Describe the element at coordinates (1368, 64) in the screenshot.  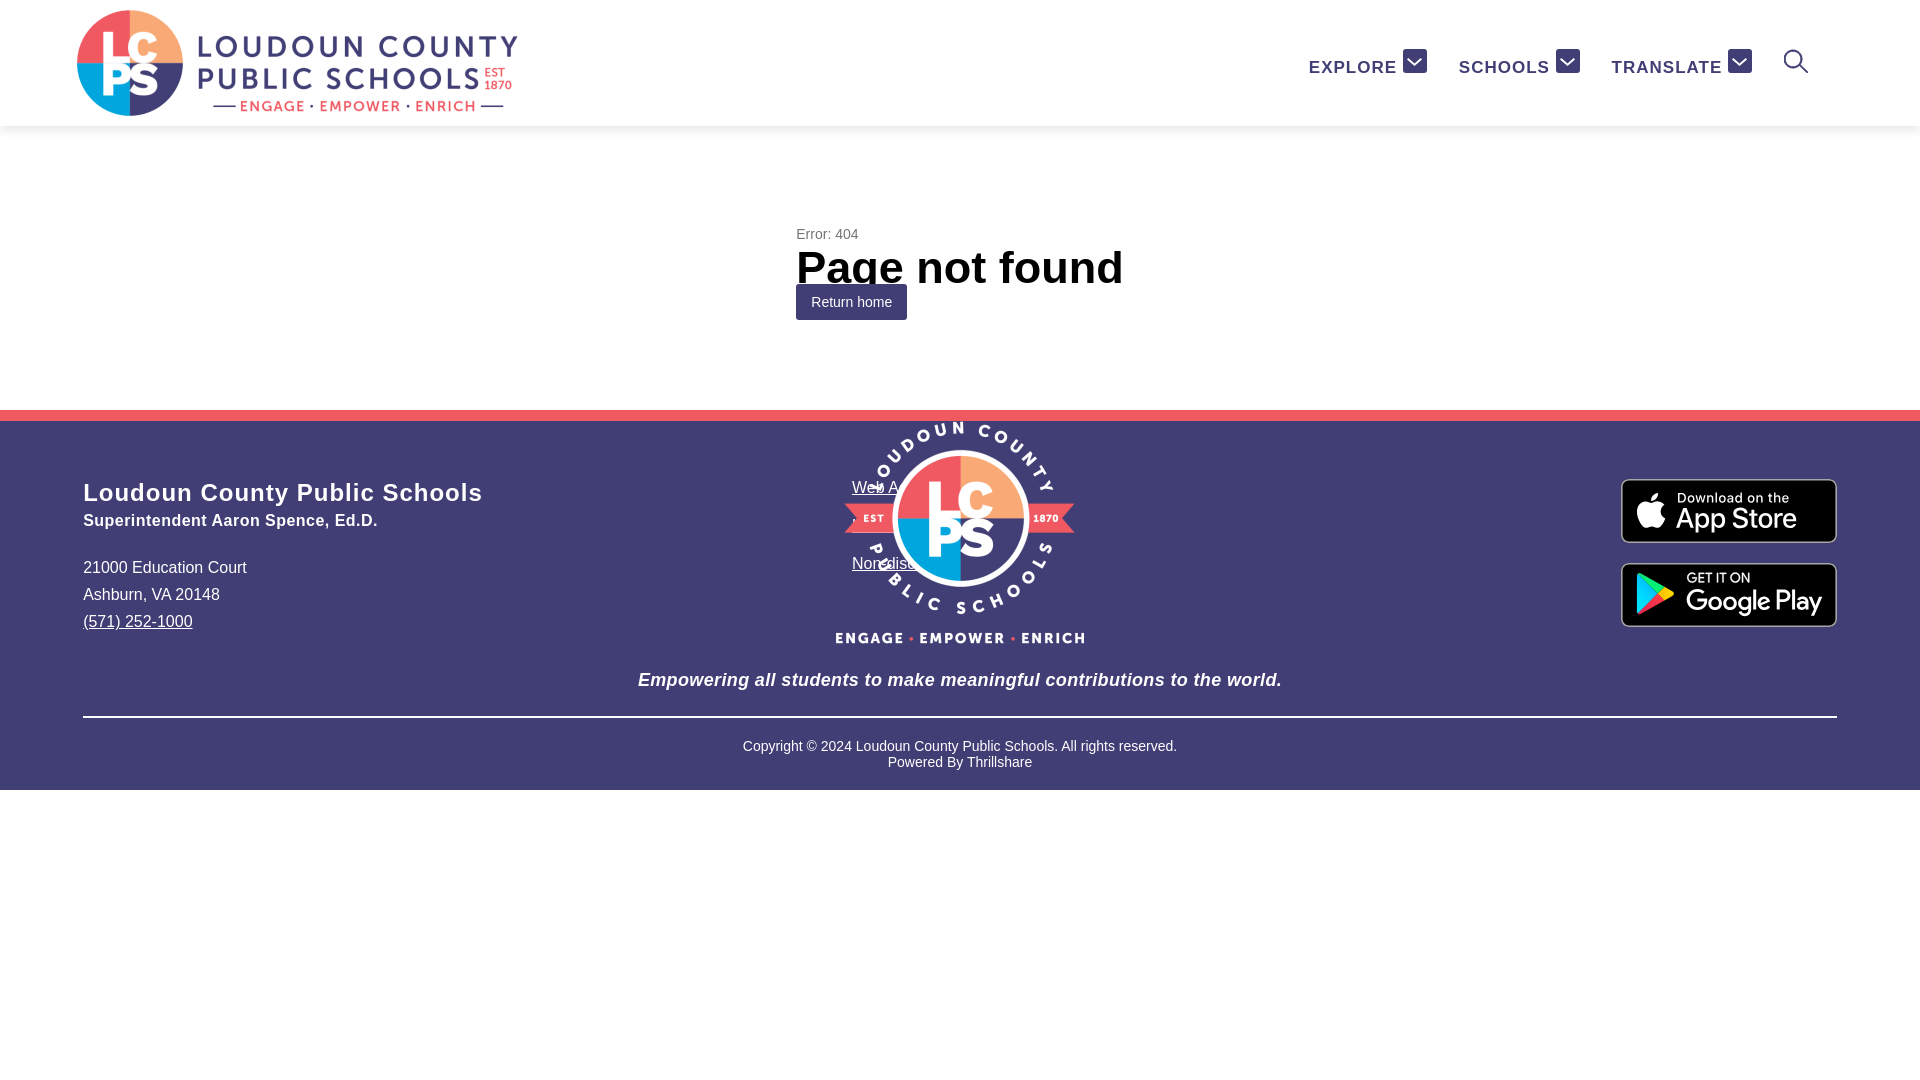
I see `EXPLORE` at that location.